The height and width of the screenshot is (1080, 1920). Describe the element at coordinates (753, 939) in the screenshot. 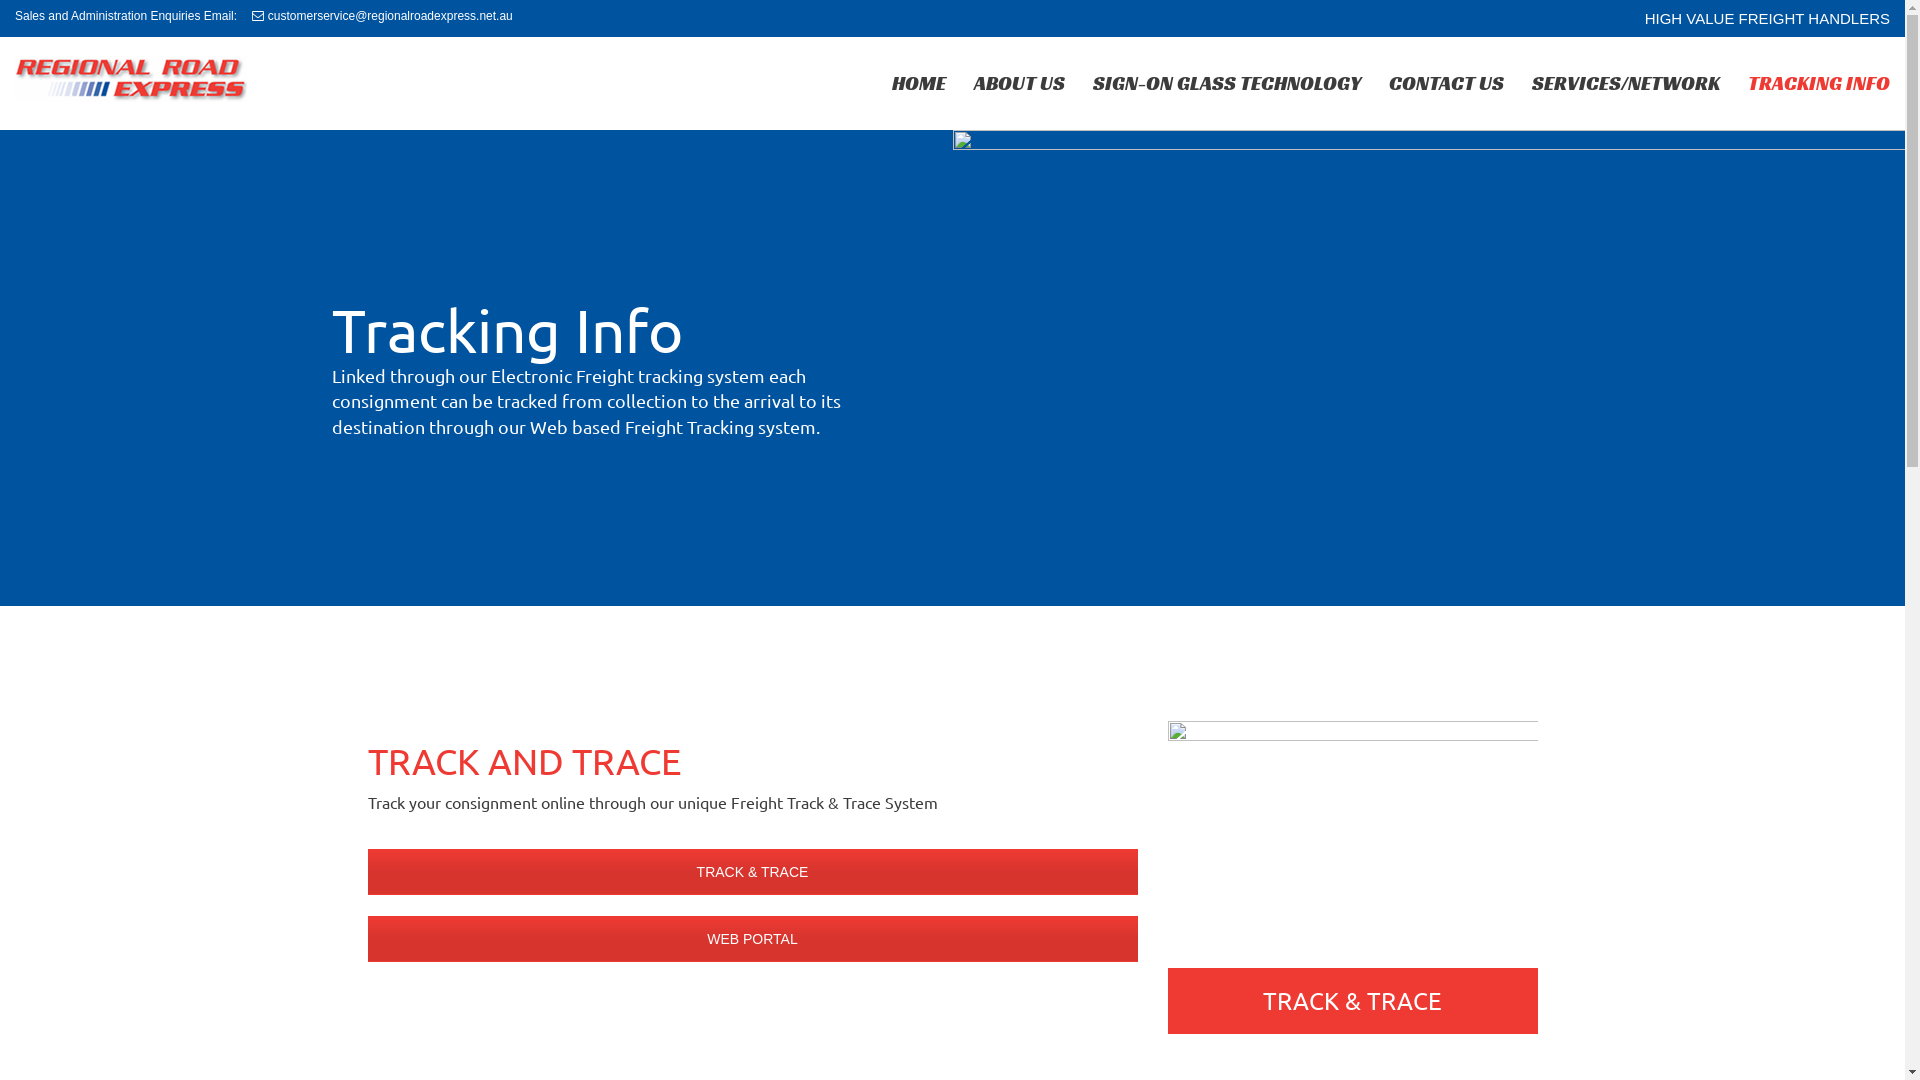

I see `WEB PORTAL` at that location.